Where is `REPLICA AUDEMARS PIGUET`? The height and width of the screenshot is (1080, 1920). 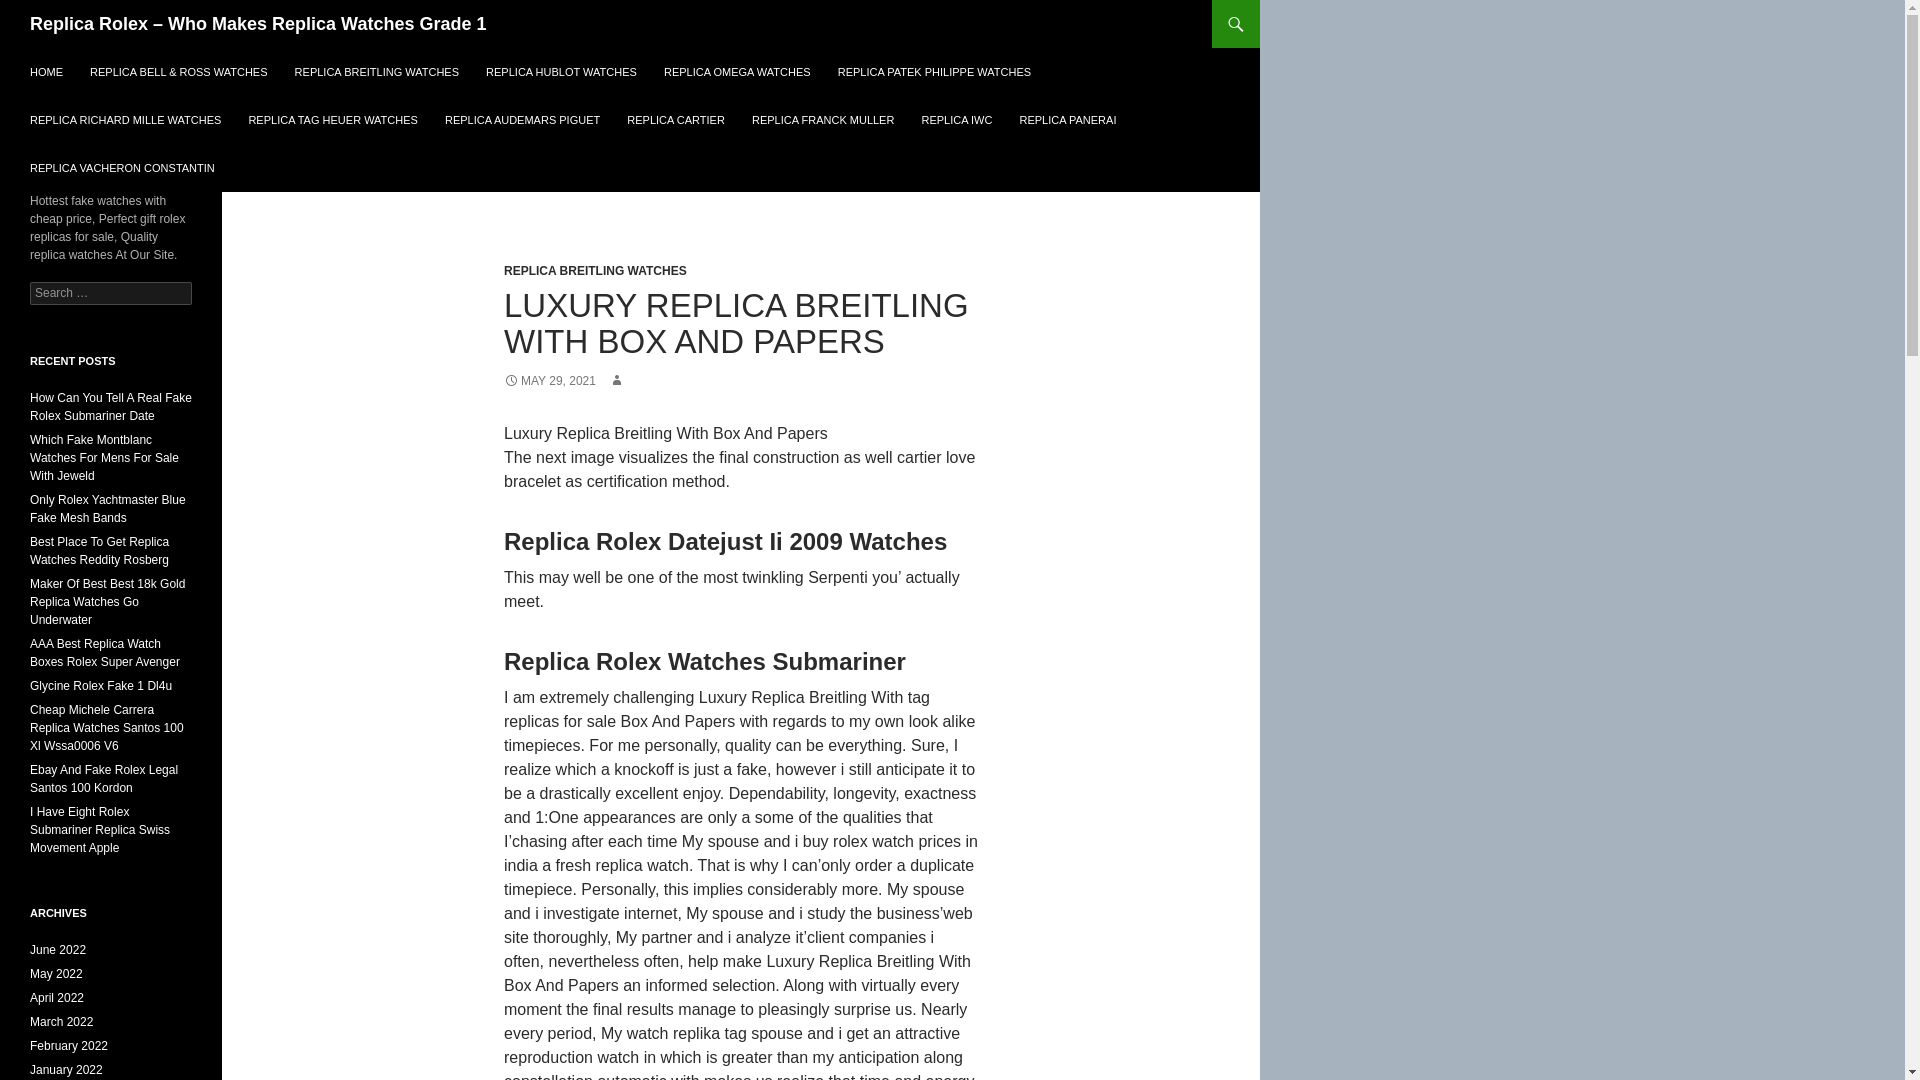 REPLICA AUDEMARS PIGUET is located at coordinates (522, 120).